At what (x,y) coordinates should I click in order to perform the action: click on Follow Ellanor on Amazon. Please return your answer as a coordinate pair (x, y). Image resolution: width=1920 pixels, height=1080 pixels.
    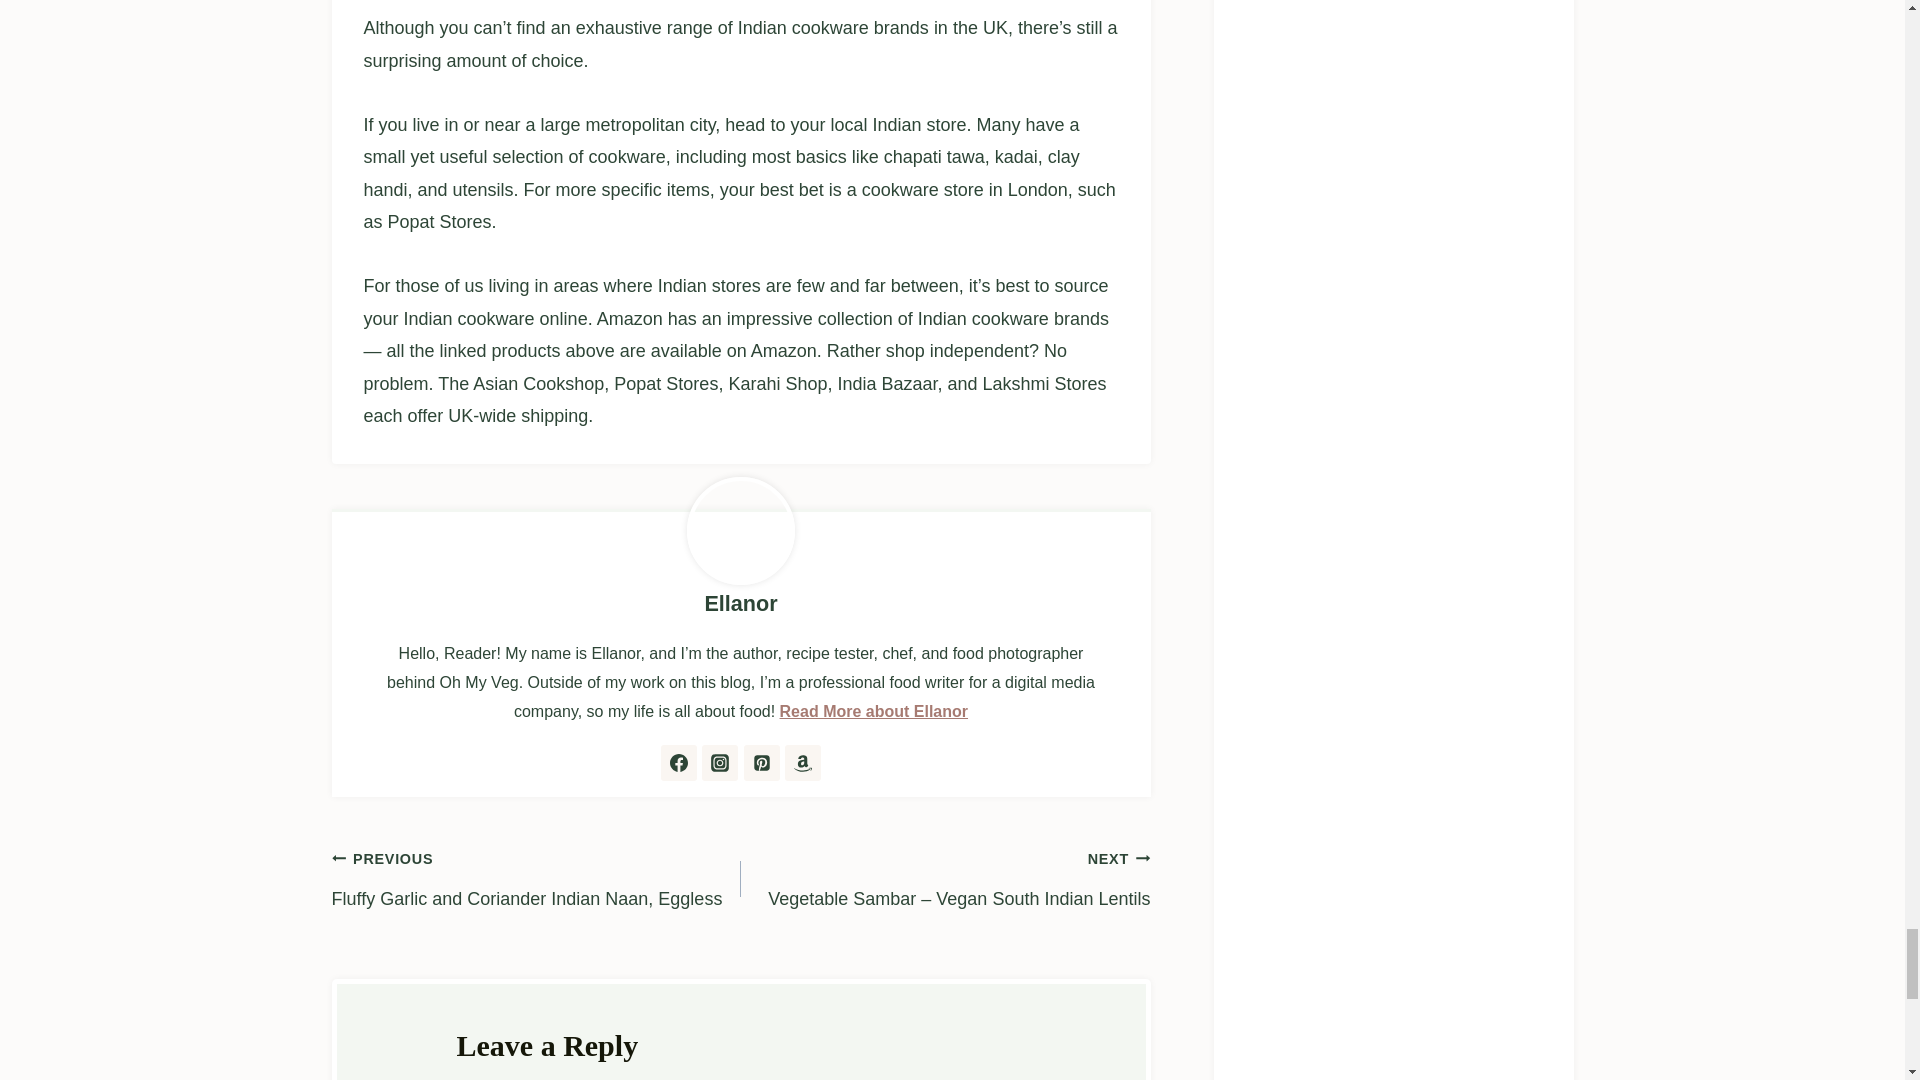
    Looking at the image, I should click on (803, 762).